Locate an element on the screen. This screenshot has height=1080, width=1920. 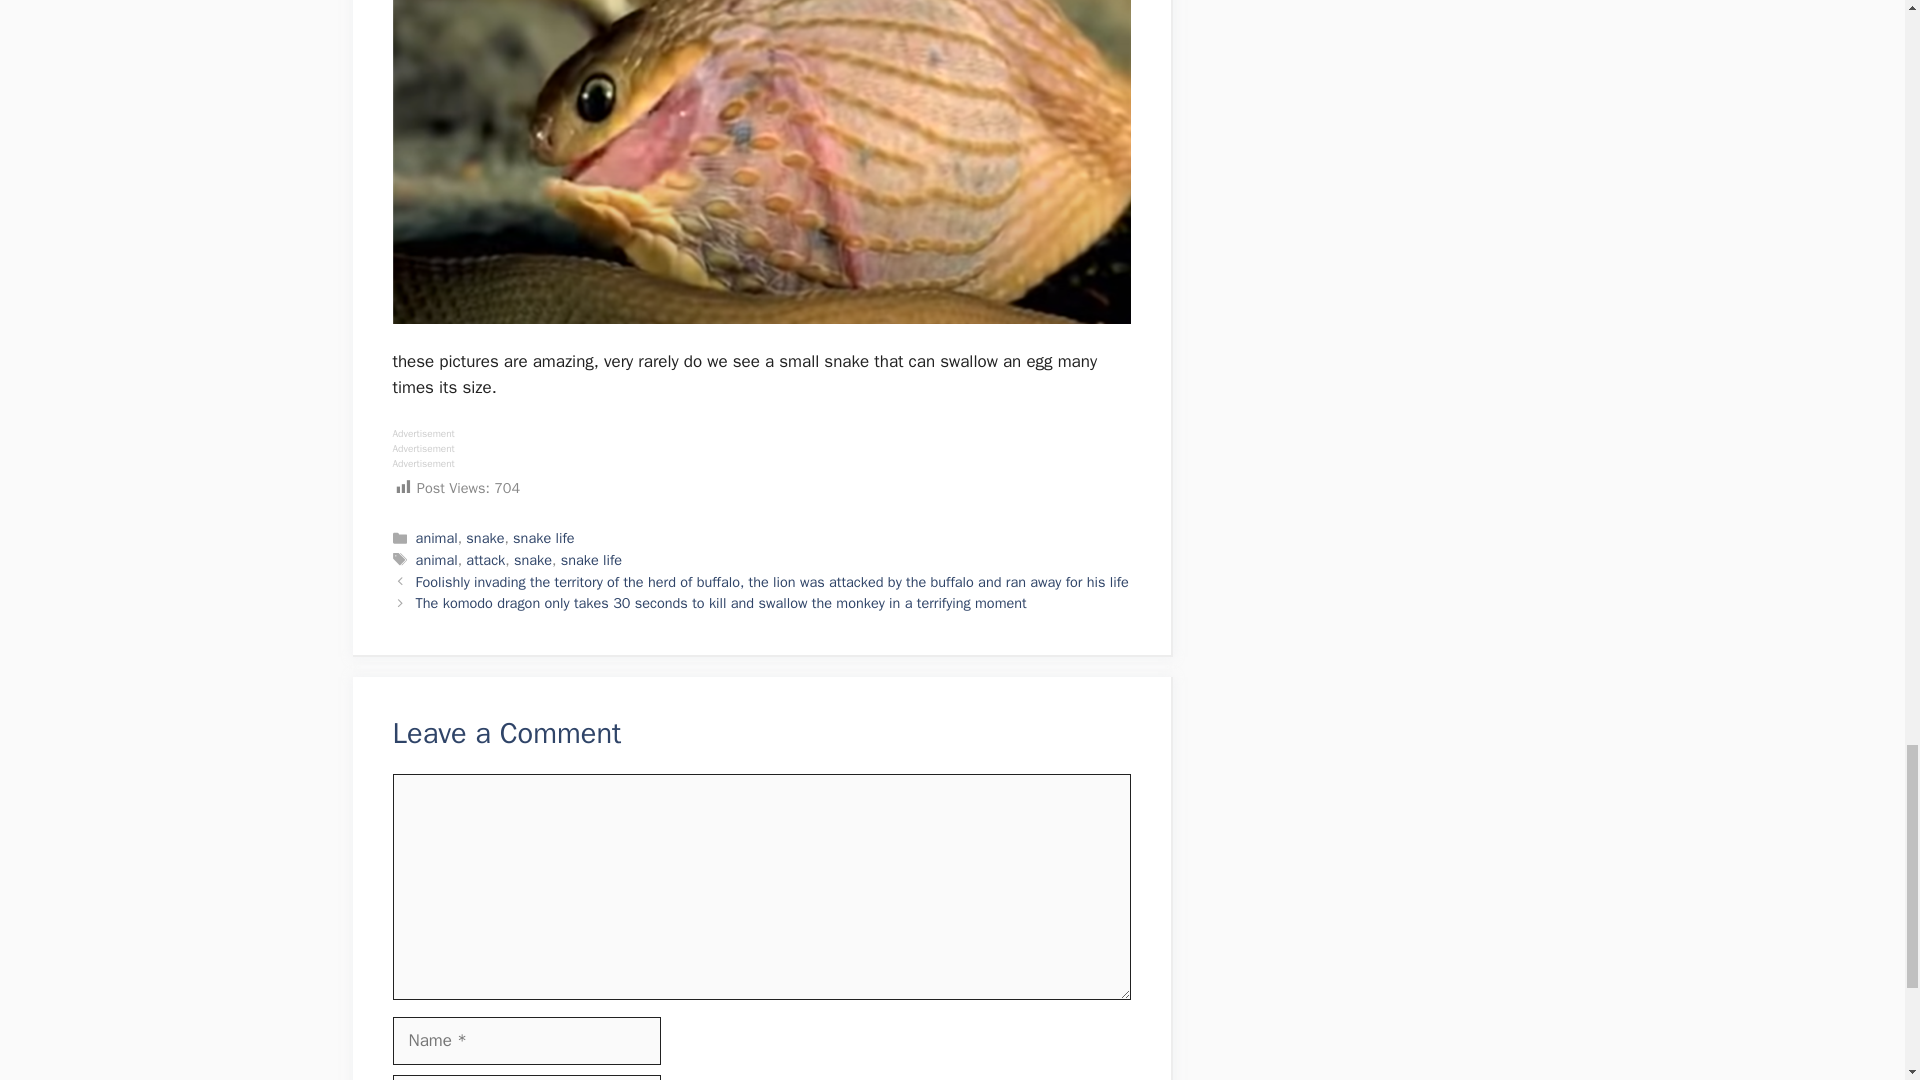
snake life is located at coordinates (591, 560).